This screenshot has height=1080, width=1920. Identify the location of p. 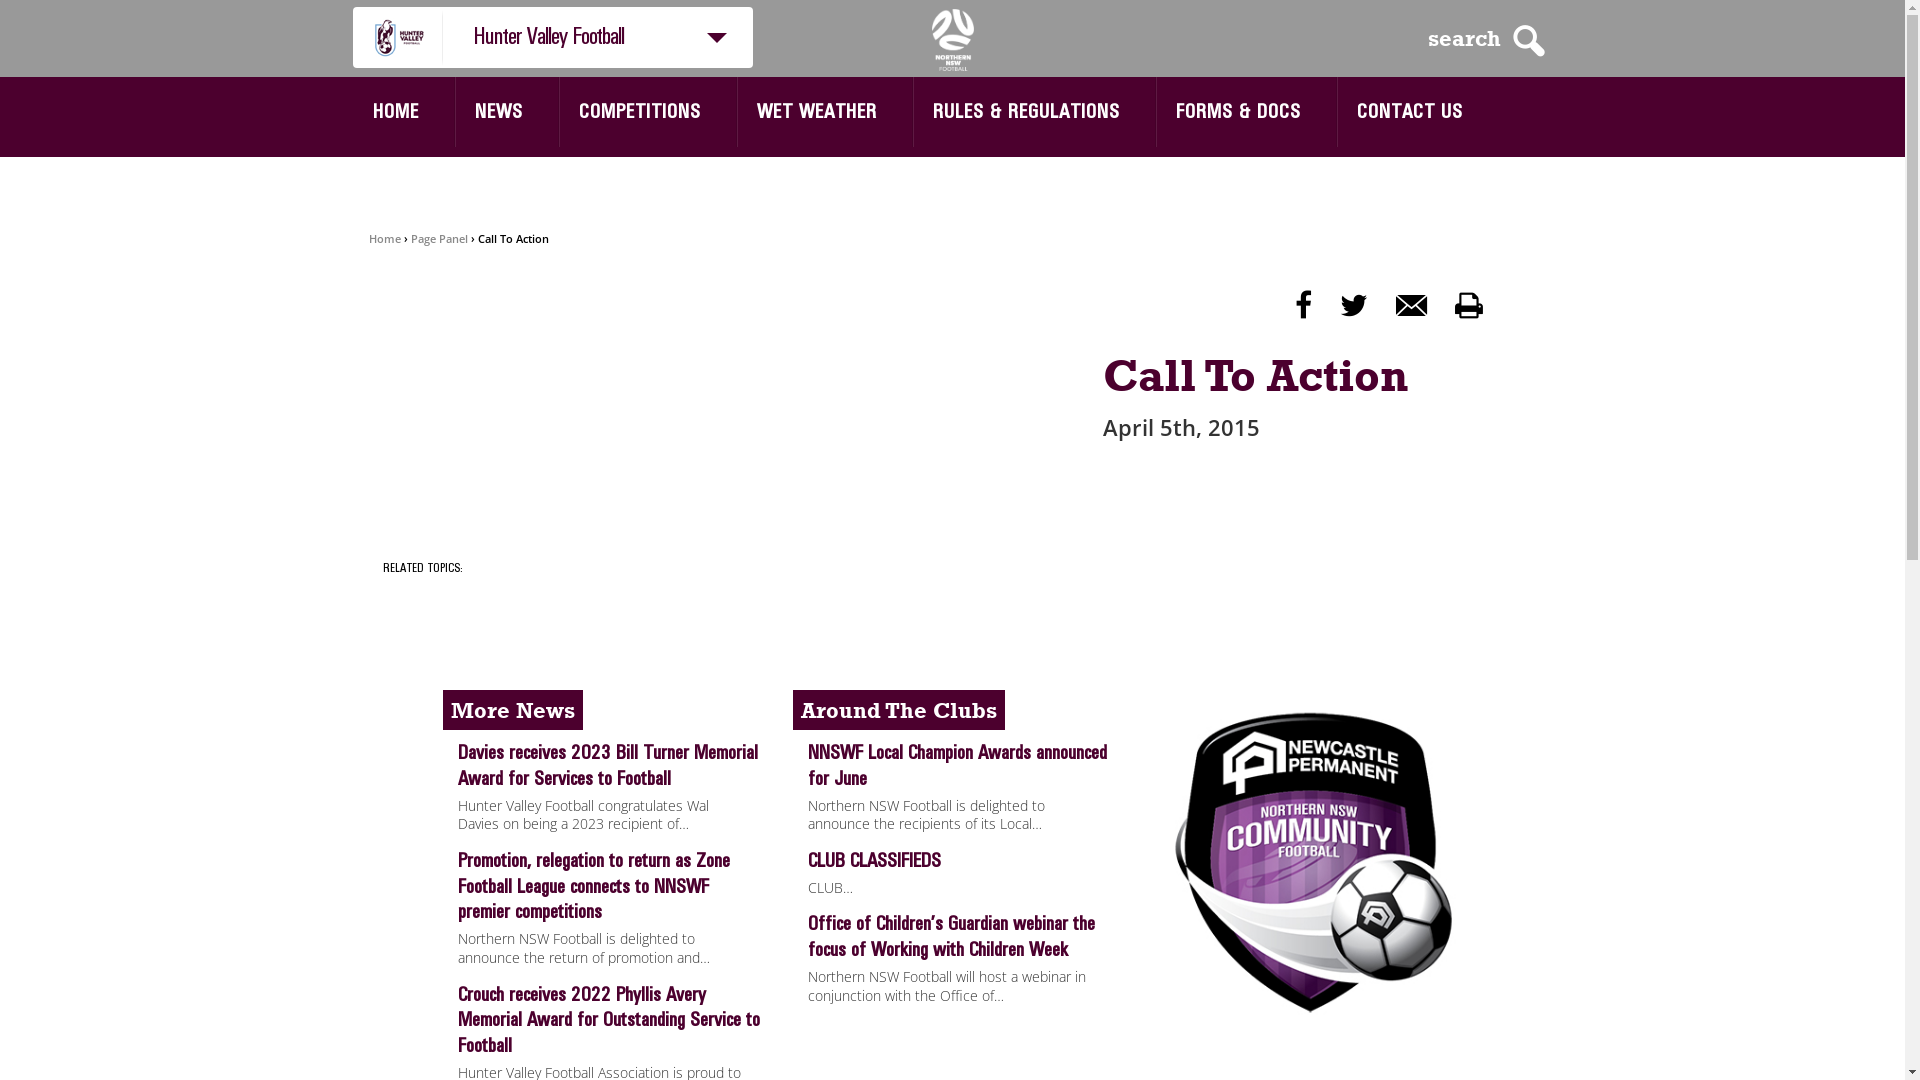
(1468, 306).